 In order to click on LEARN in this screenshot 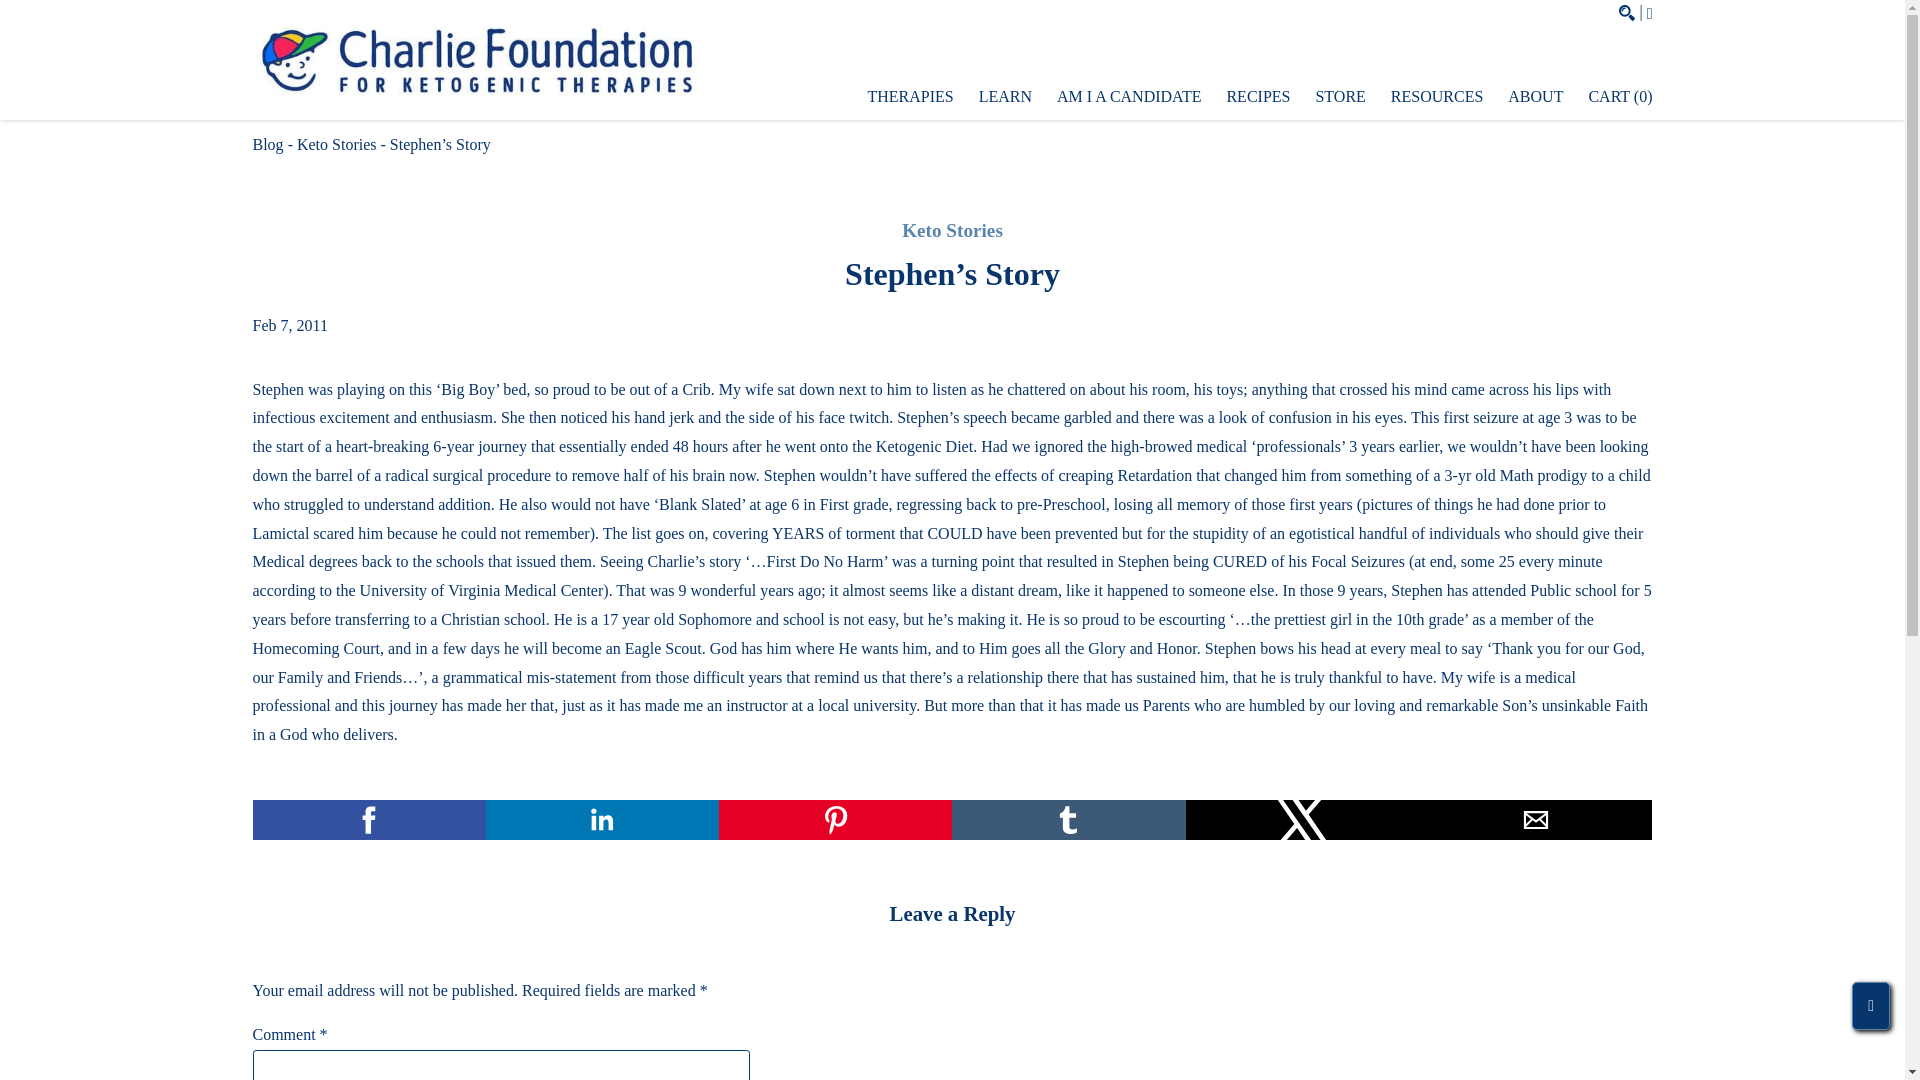, I will do `click(1006, 96)`.